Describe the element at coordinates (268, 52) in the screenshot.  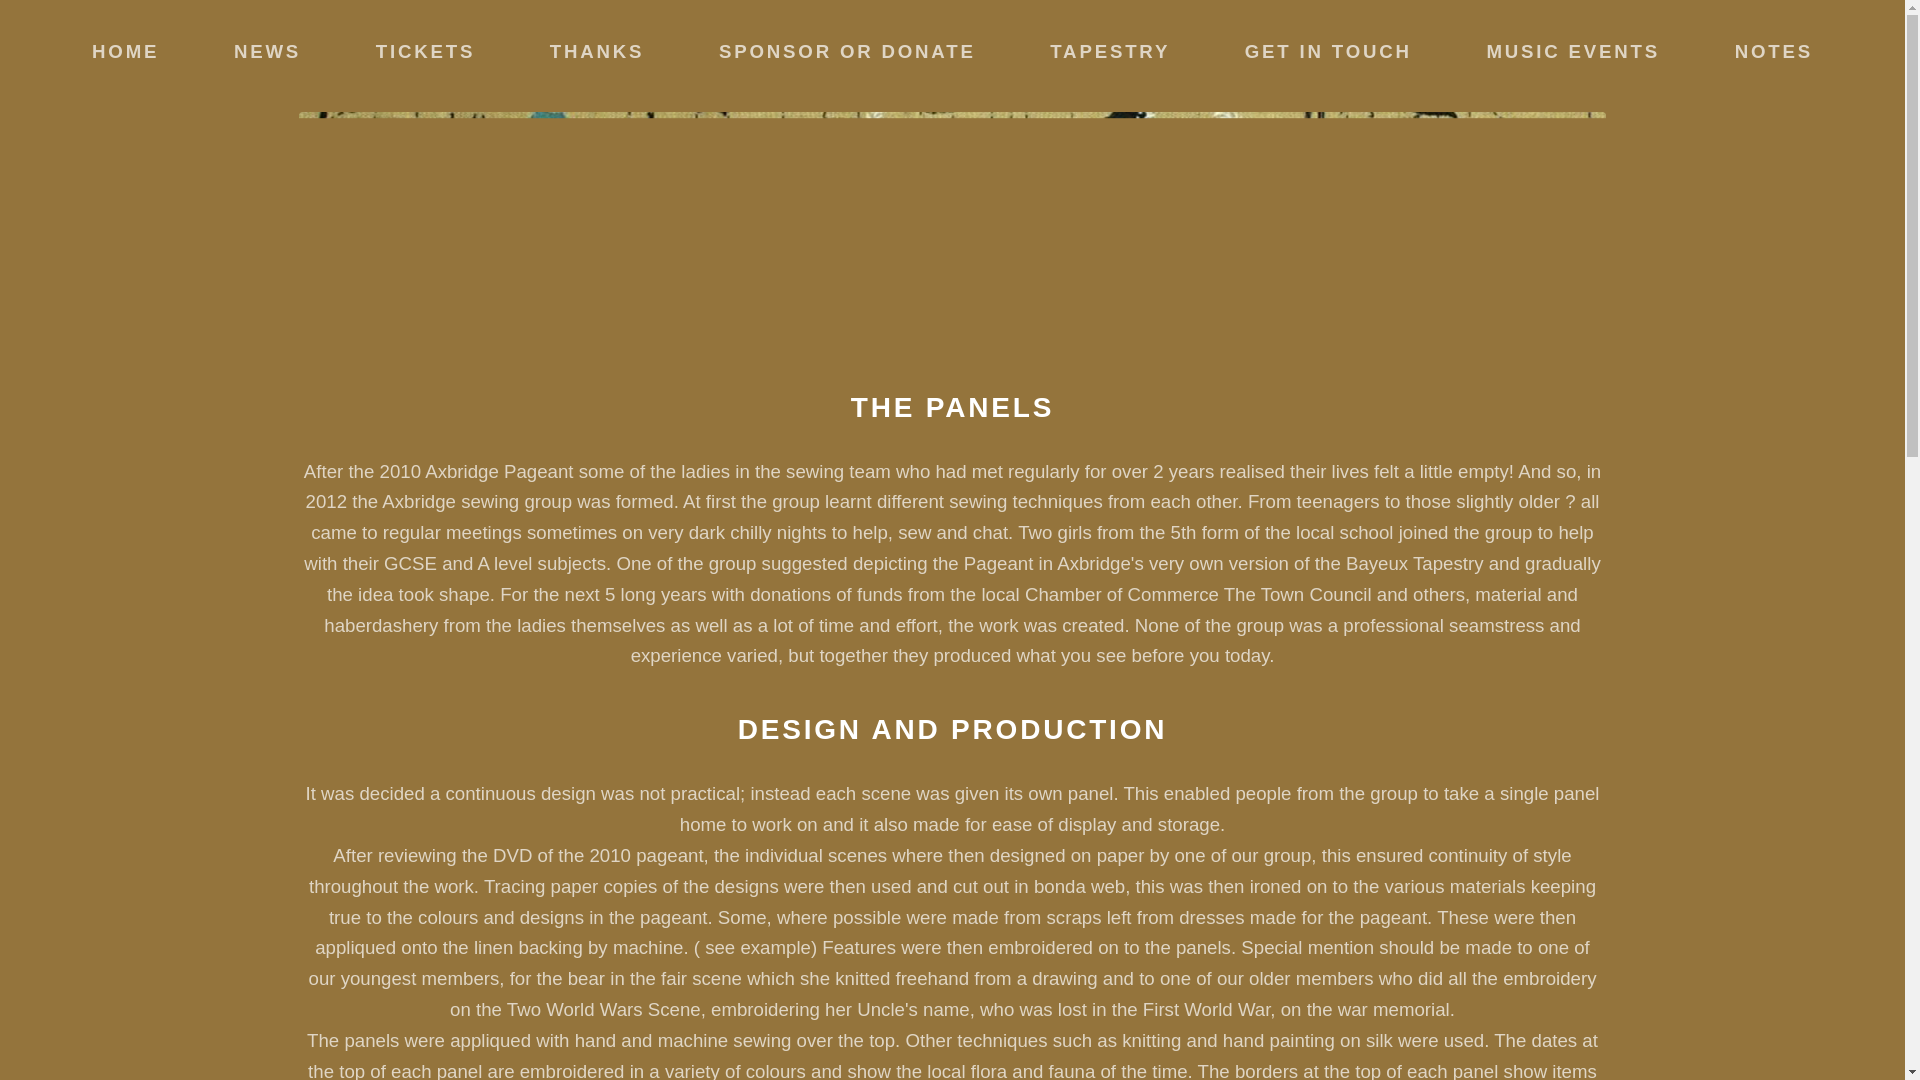
I see `NEWS` at that location.